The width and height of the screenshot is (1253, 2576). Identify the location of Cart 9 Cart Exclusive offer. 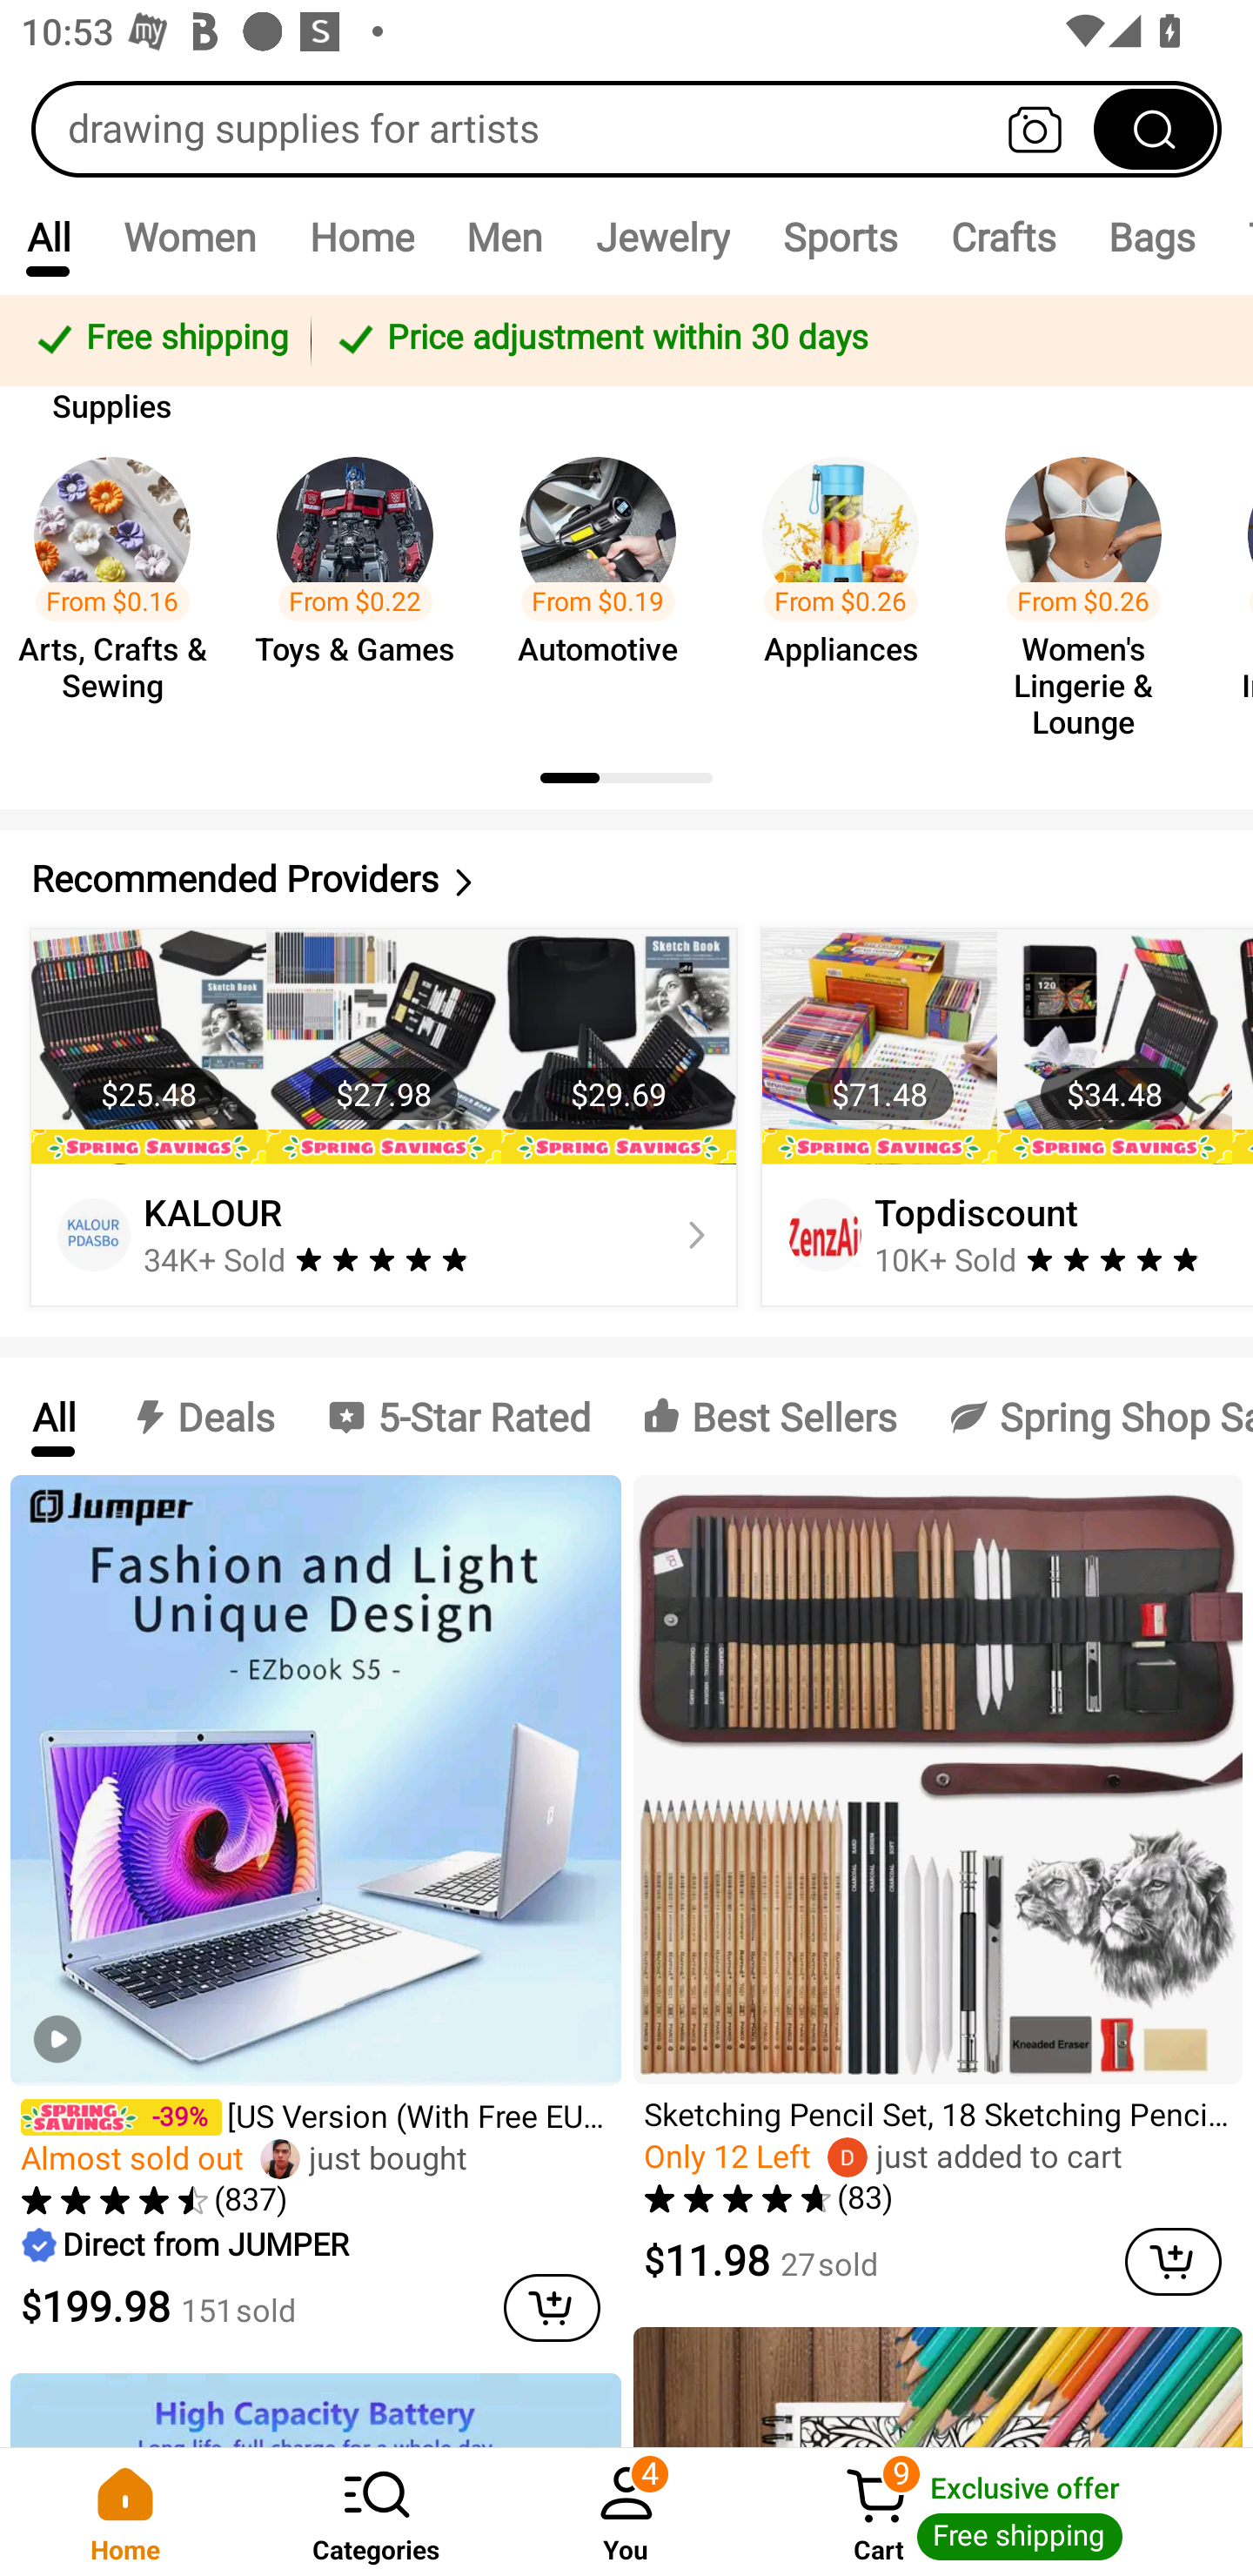
(1002, 2512).